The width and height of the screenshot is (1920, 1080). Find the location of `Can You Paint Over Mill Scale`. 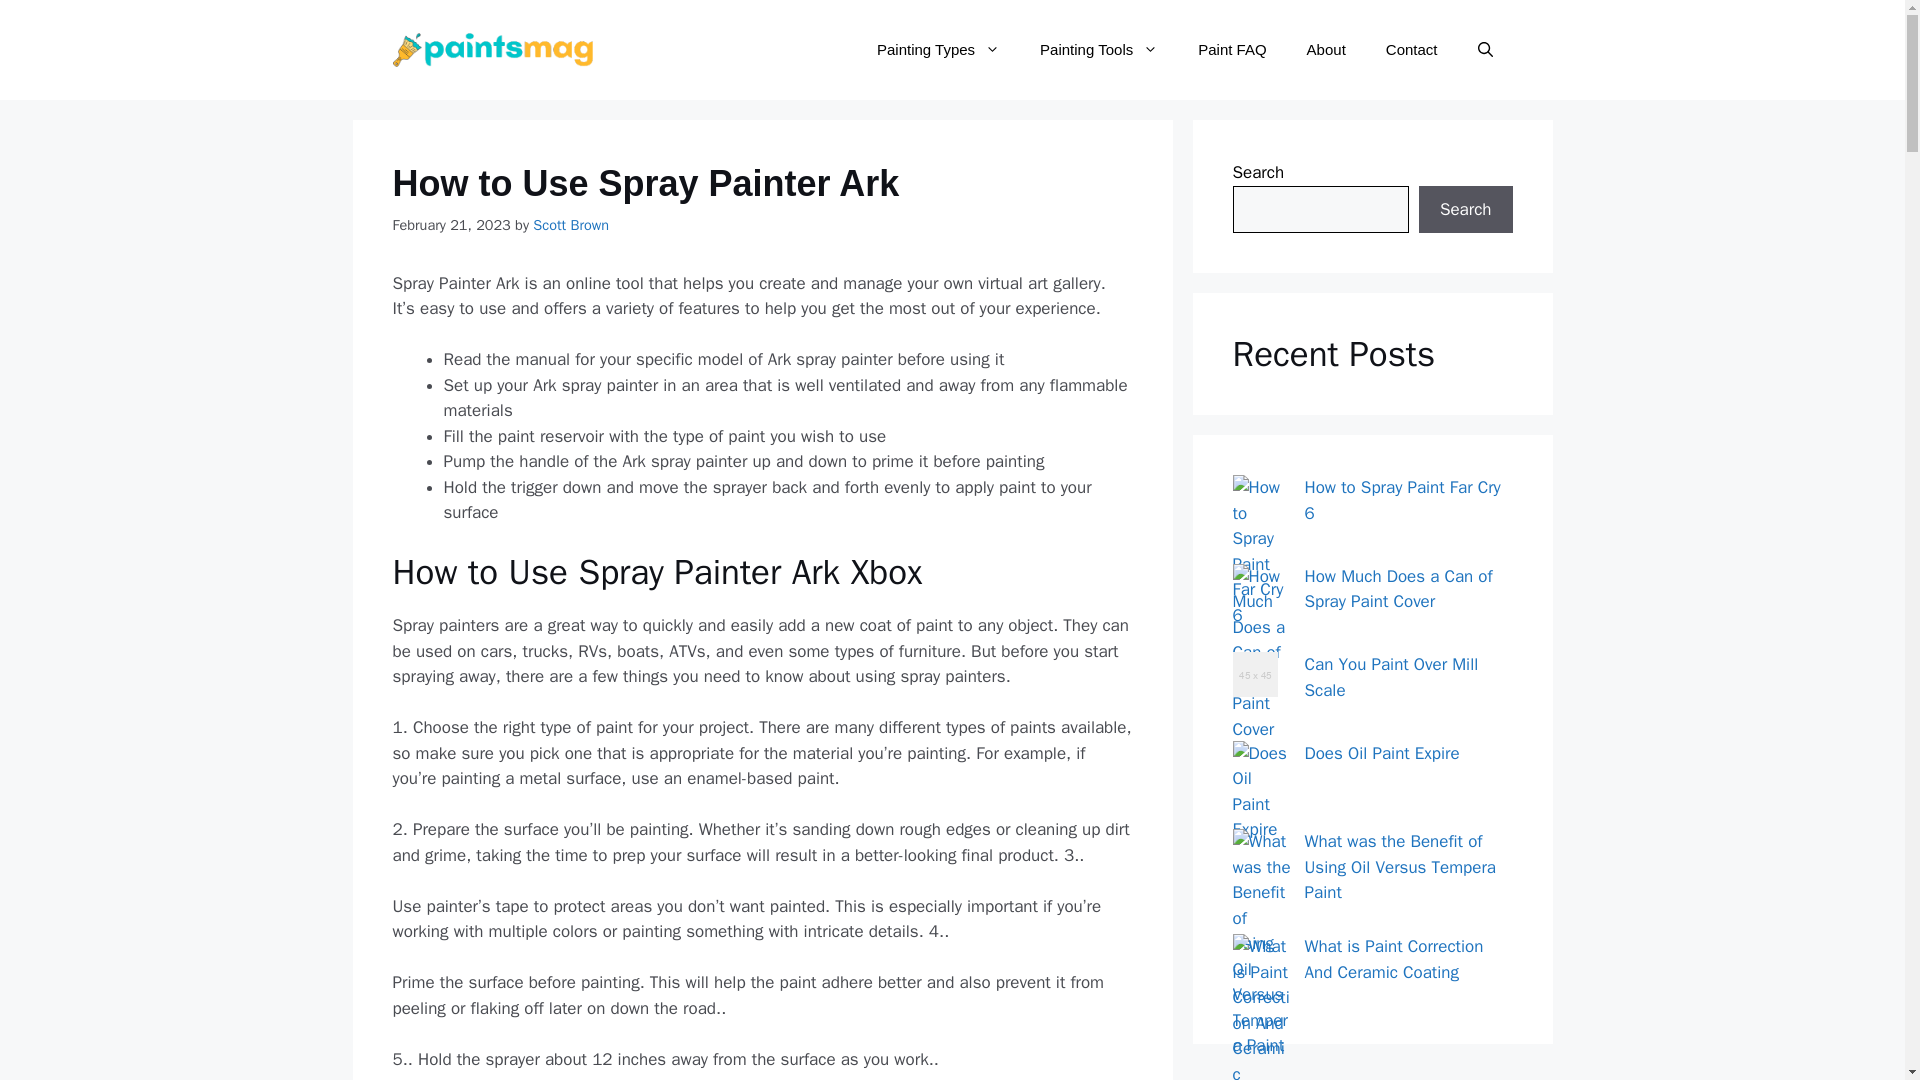

Can You Paint Over Mill Scale is located at coordinates (1390, 677).